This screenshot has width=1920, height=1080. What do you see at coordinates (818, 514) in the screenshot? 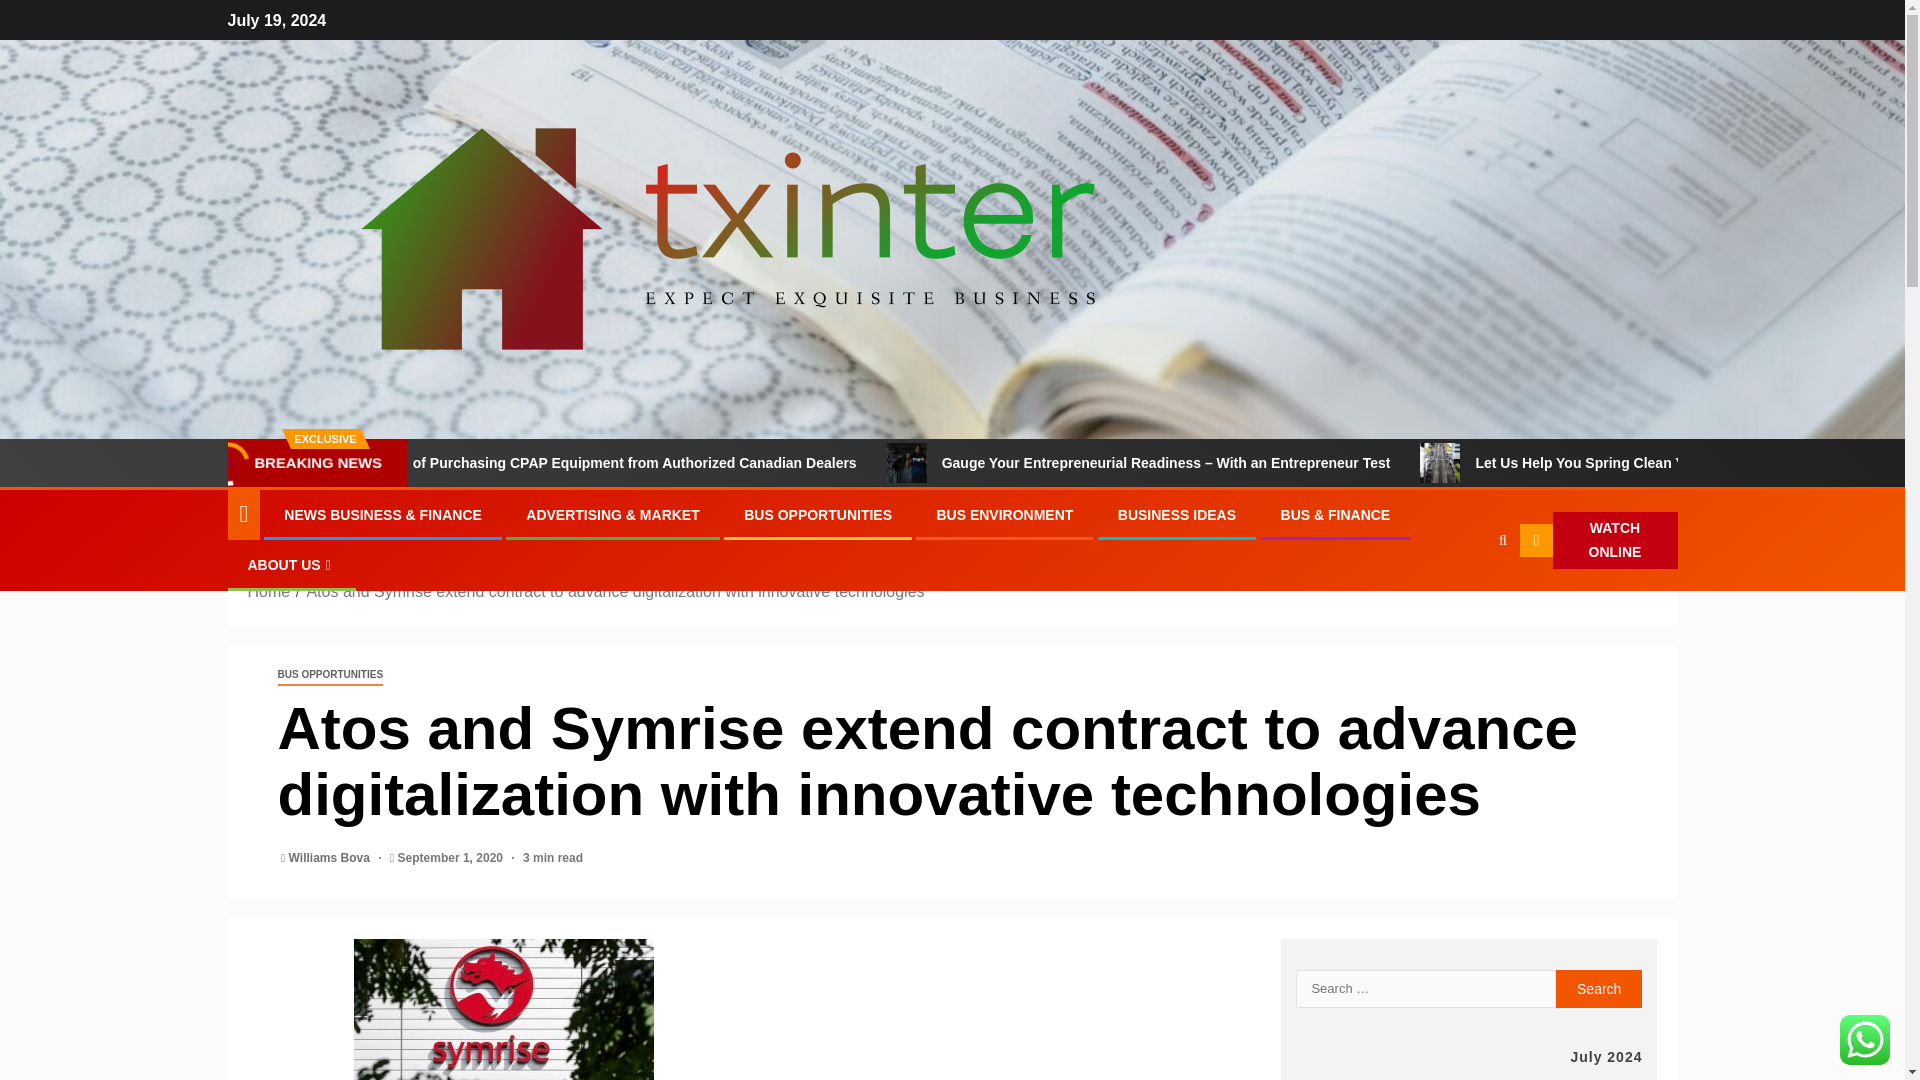
I see `BUS OPPORTUNITIES` at bounding box center [818, 514].